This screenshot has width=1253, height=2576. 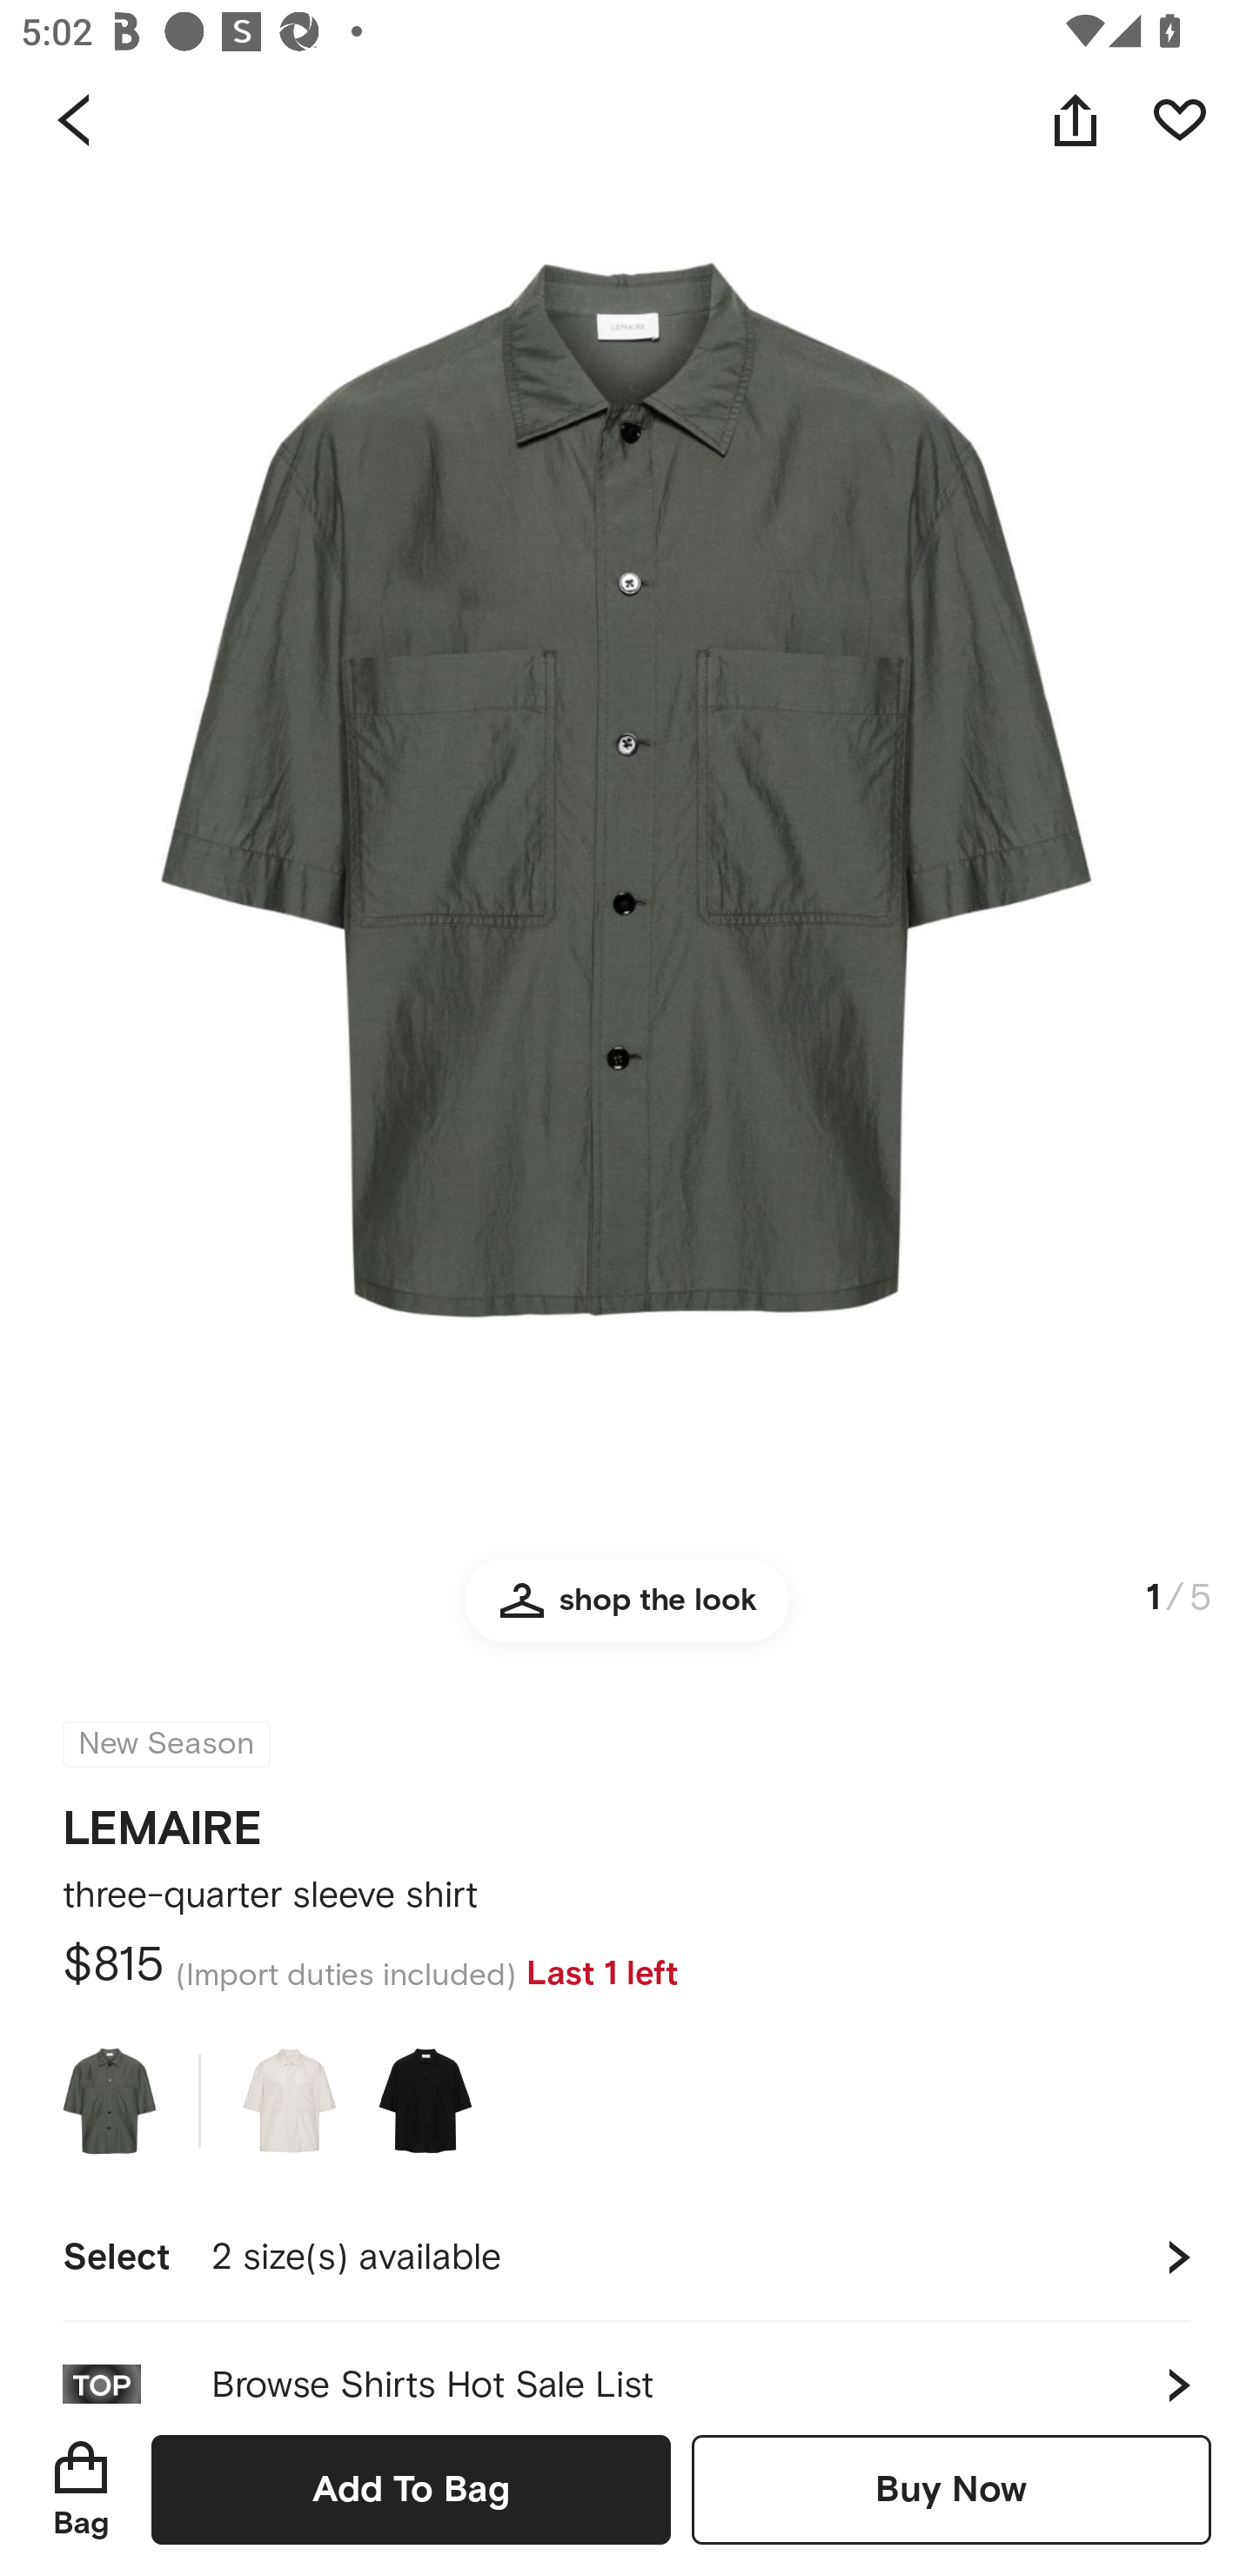 What do you see at coordinates (626, 1613) in the screenshot?
I see `shop the look` at bounding box center [626, 1613].